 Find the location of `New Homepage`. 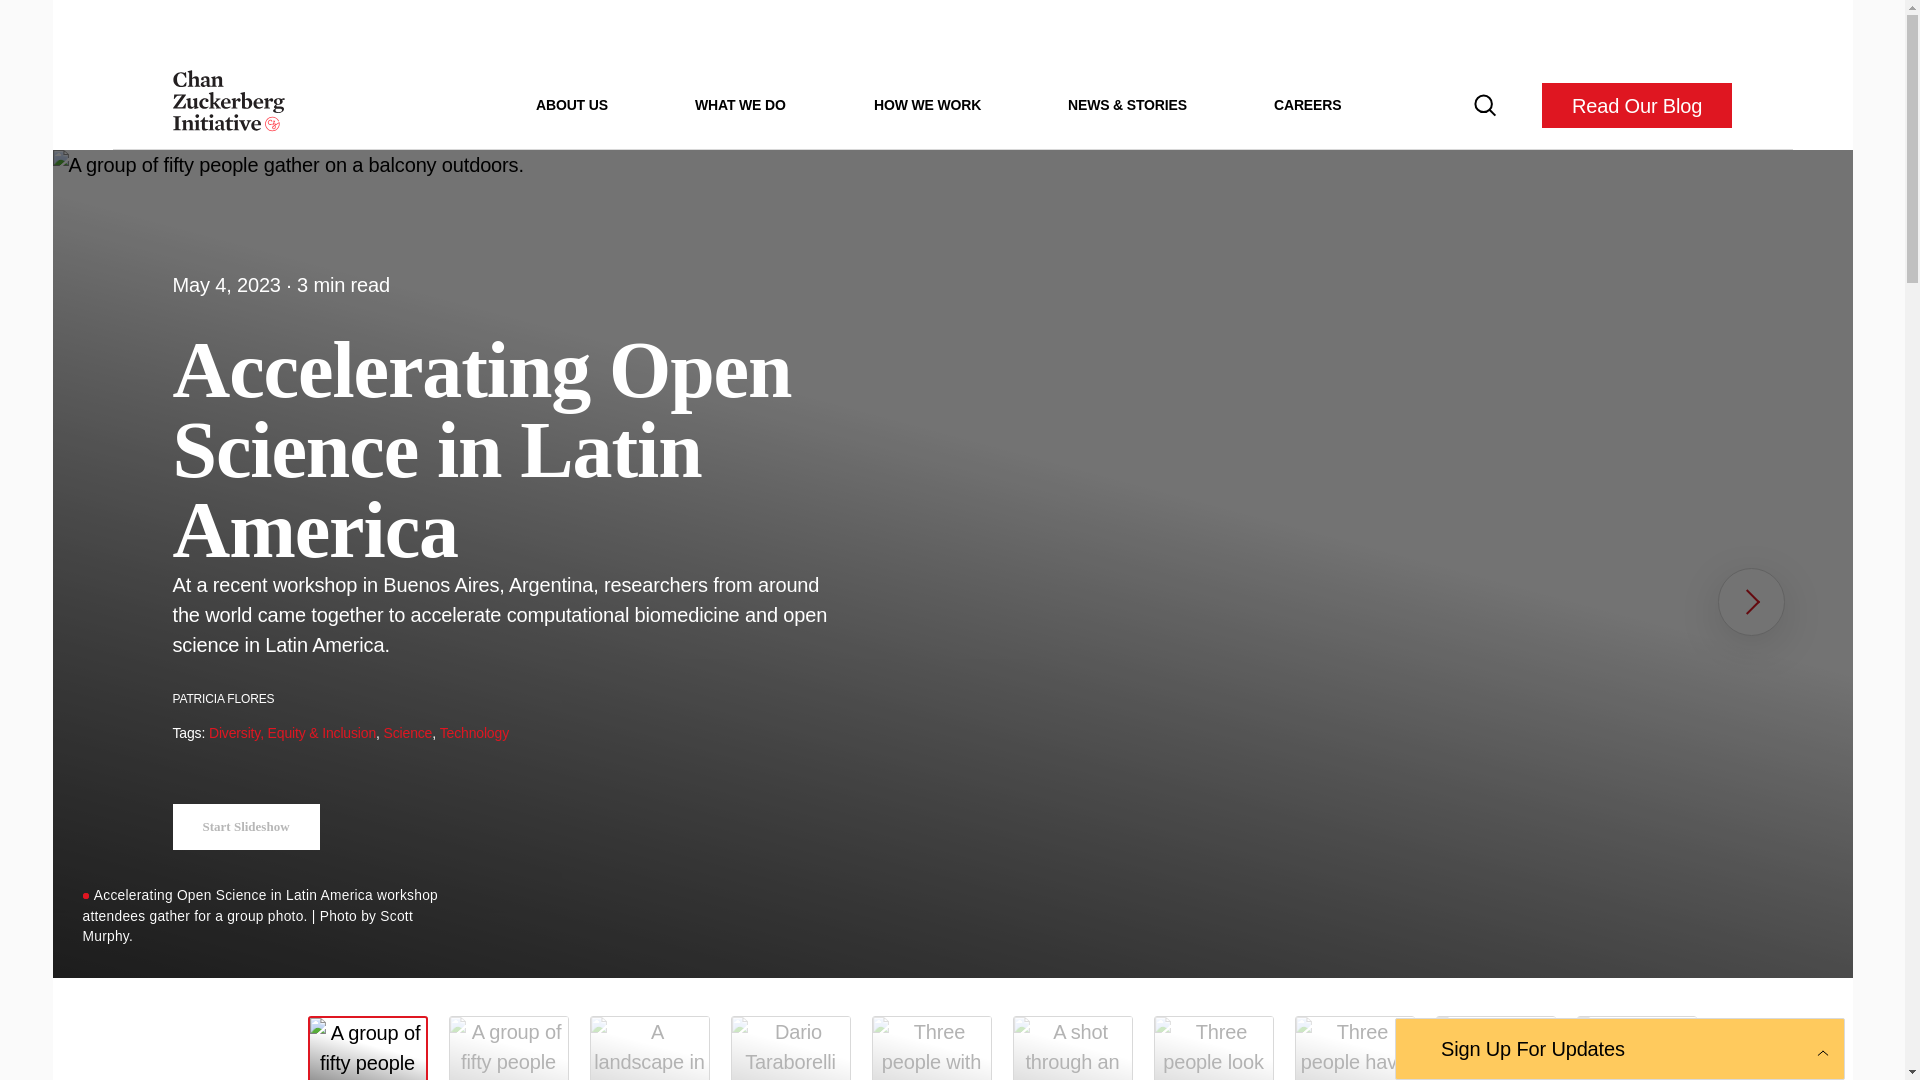

New Homepage is located at coordinates (228, 105).